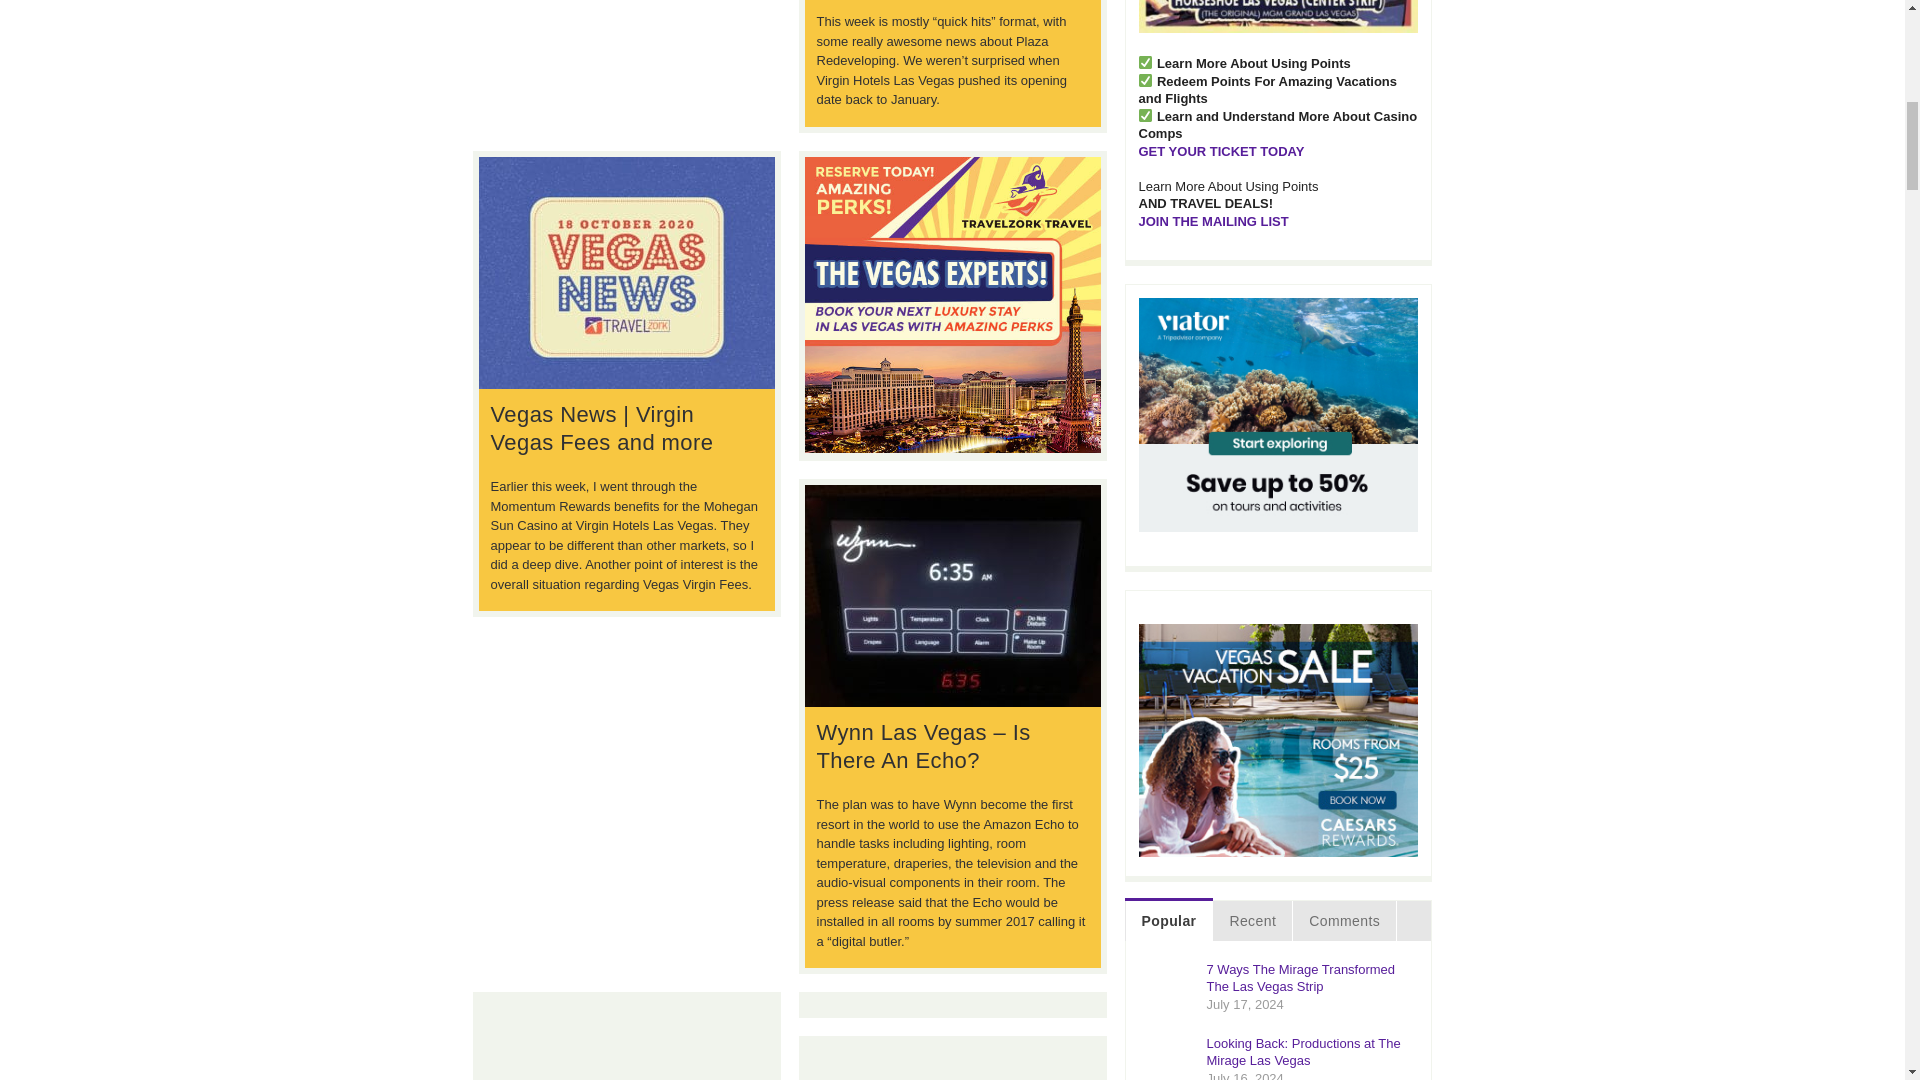 The width and height of the screenshot is (1920, 1080). I want to click on GET YOUR TICKET TODAY, so click(1220, 150).